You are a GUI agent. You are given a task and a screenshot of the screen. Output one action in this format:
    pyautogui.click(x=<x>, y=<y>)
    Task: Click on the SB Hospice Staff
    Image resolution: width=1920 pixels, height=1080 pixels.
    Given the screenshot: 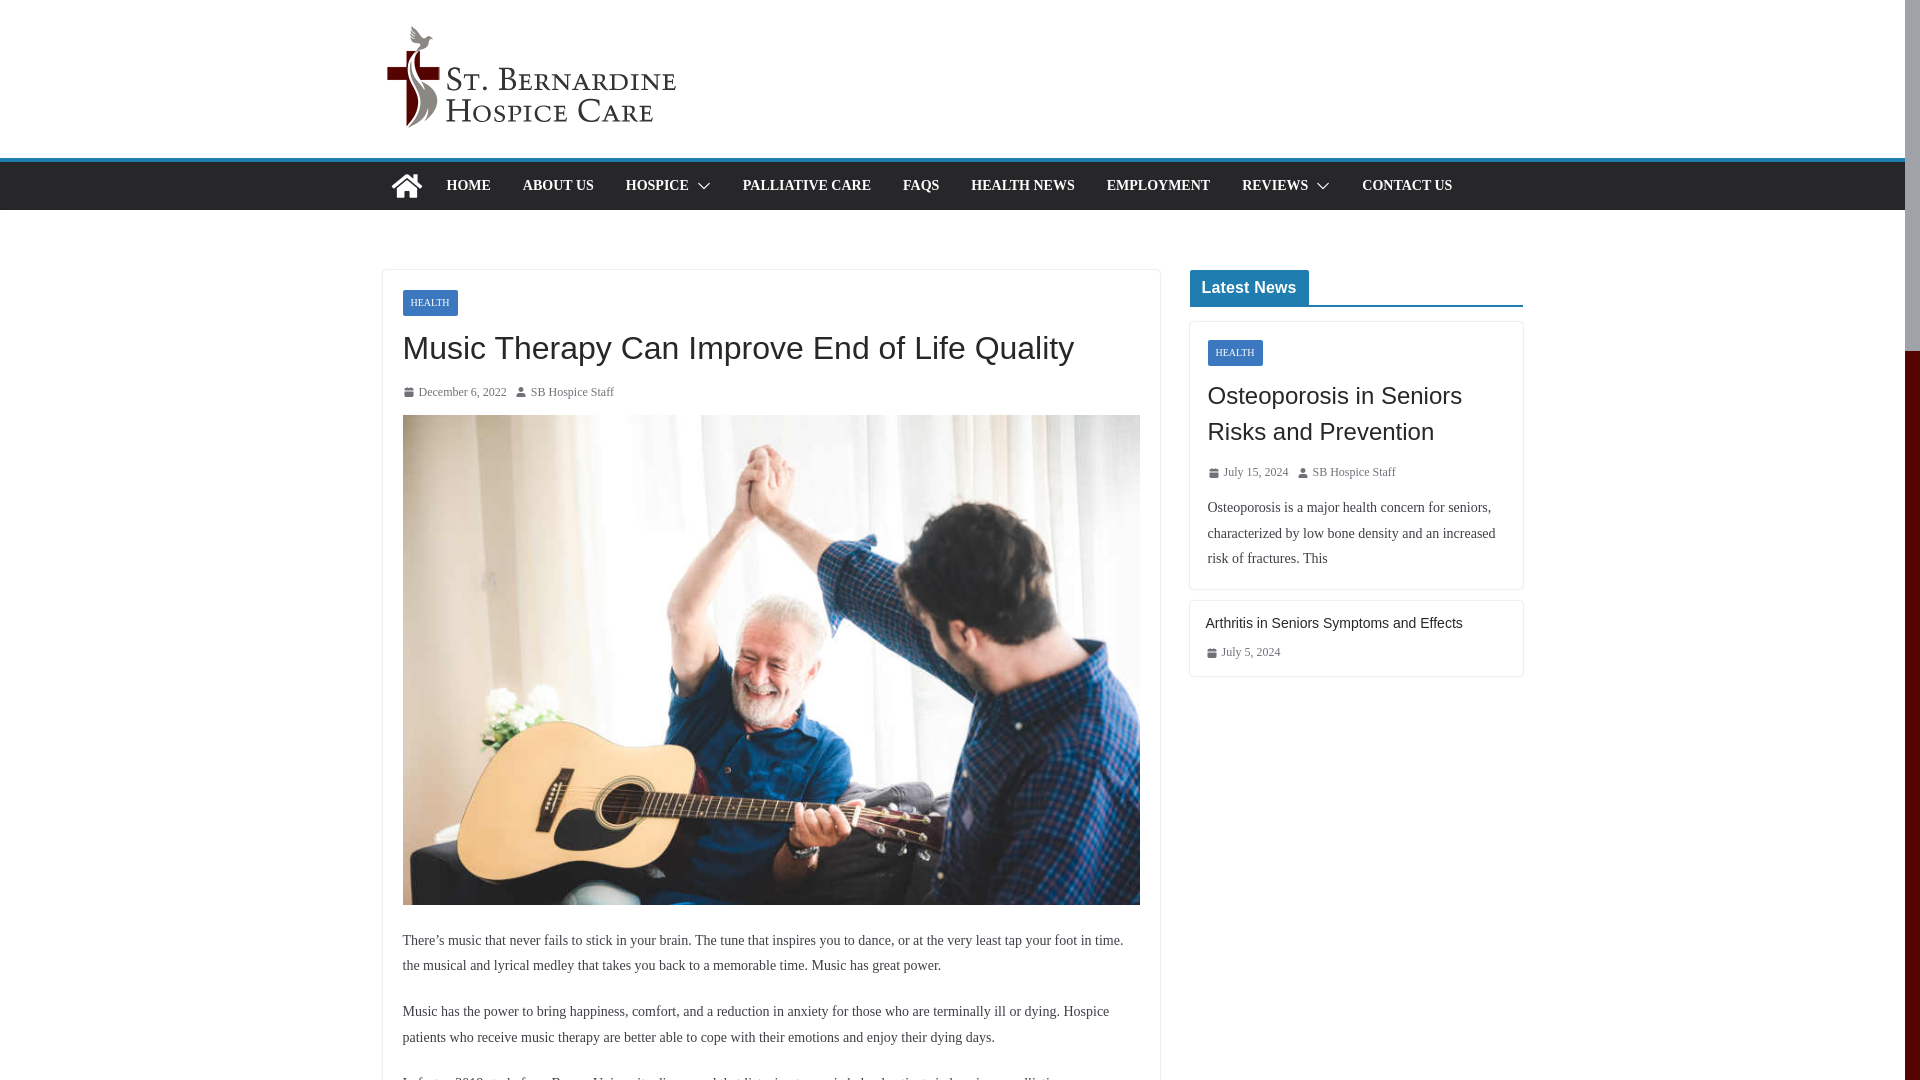 What is the action you would take?
    pyautogui.click(x=572, y=392)
    